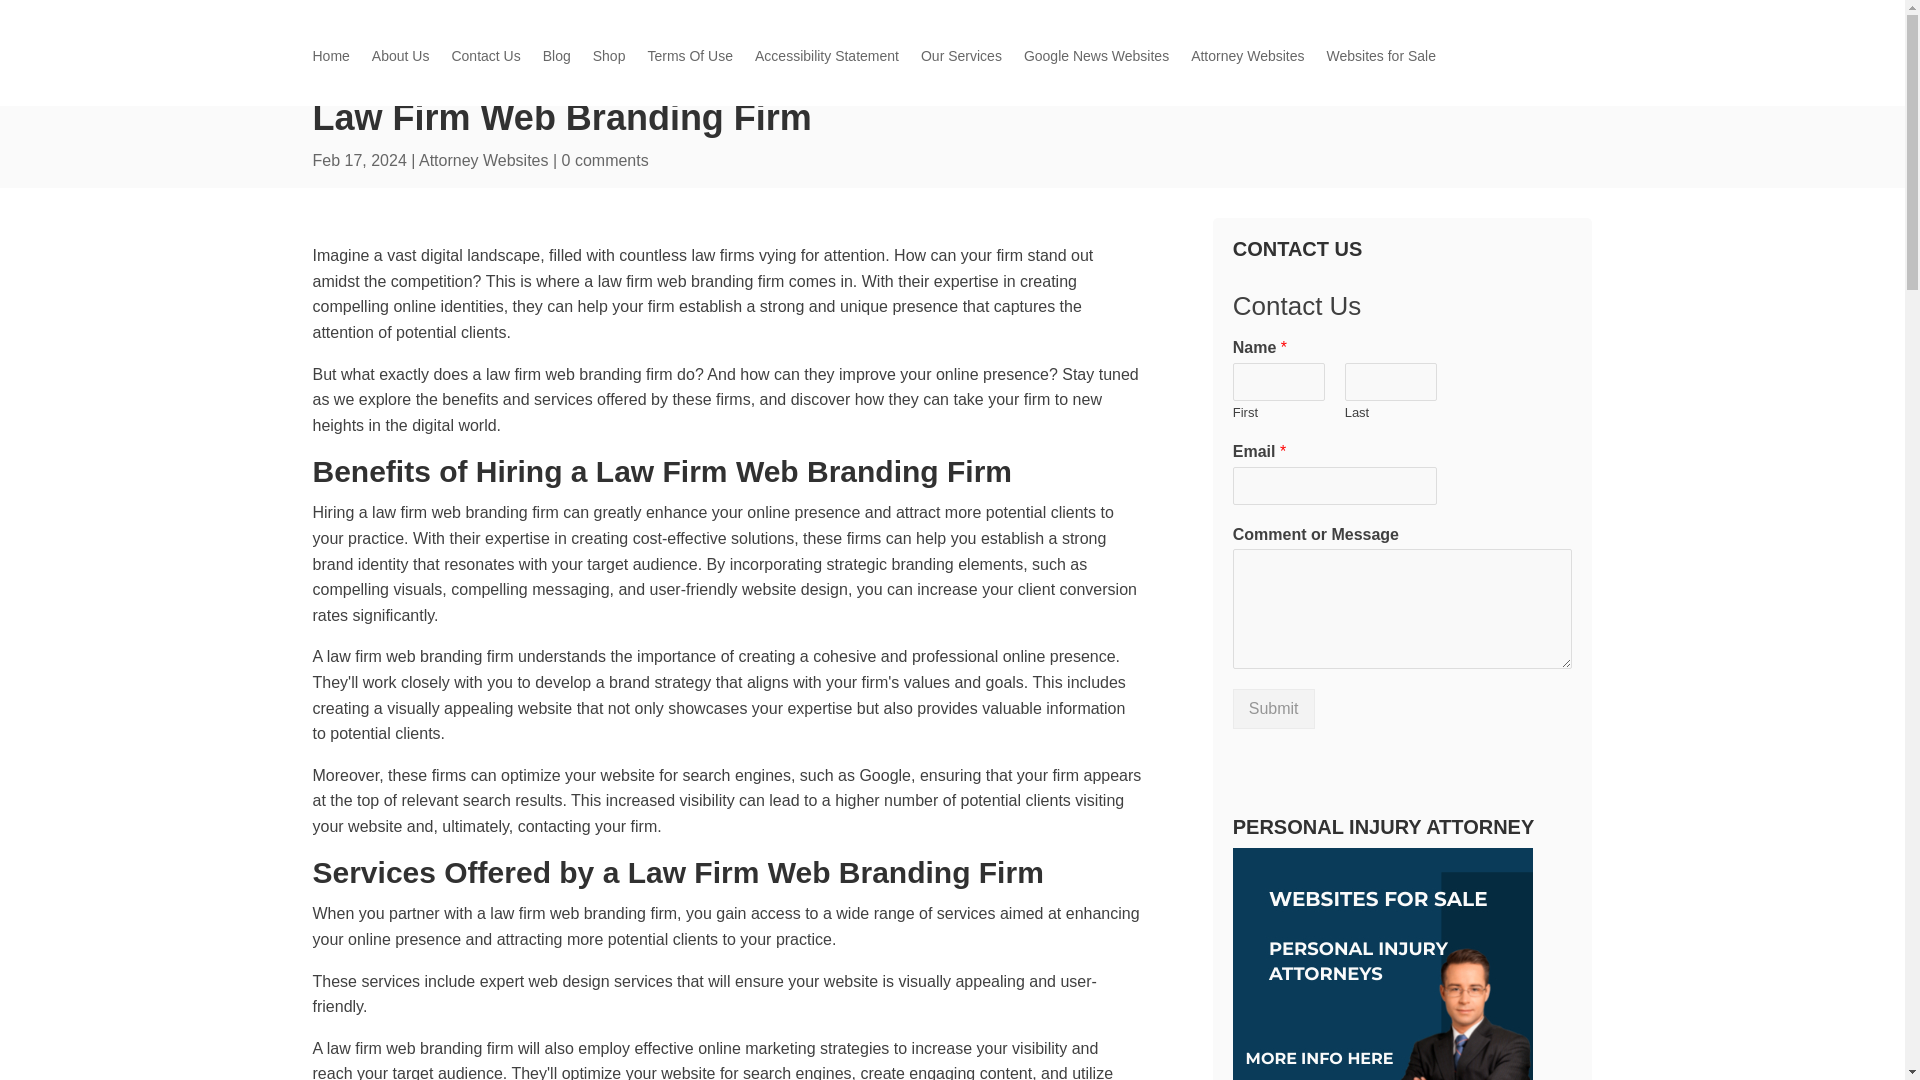 Image resolution: width=1920 pixels, height=1080 pixels. I want to click on About Us, so click(401, 60).